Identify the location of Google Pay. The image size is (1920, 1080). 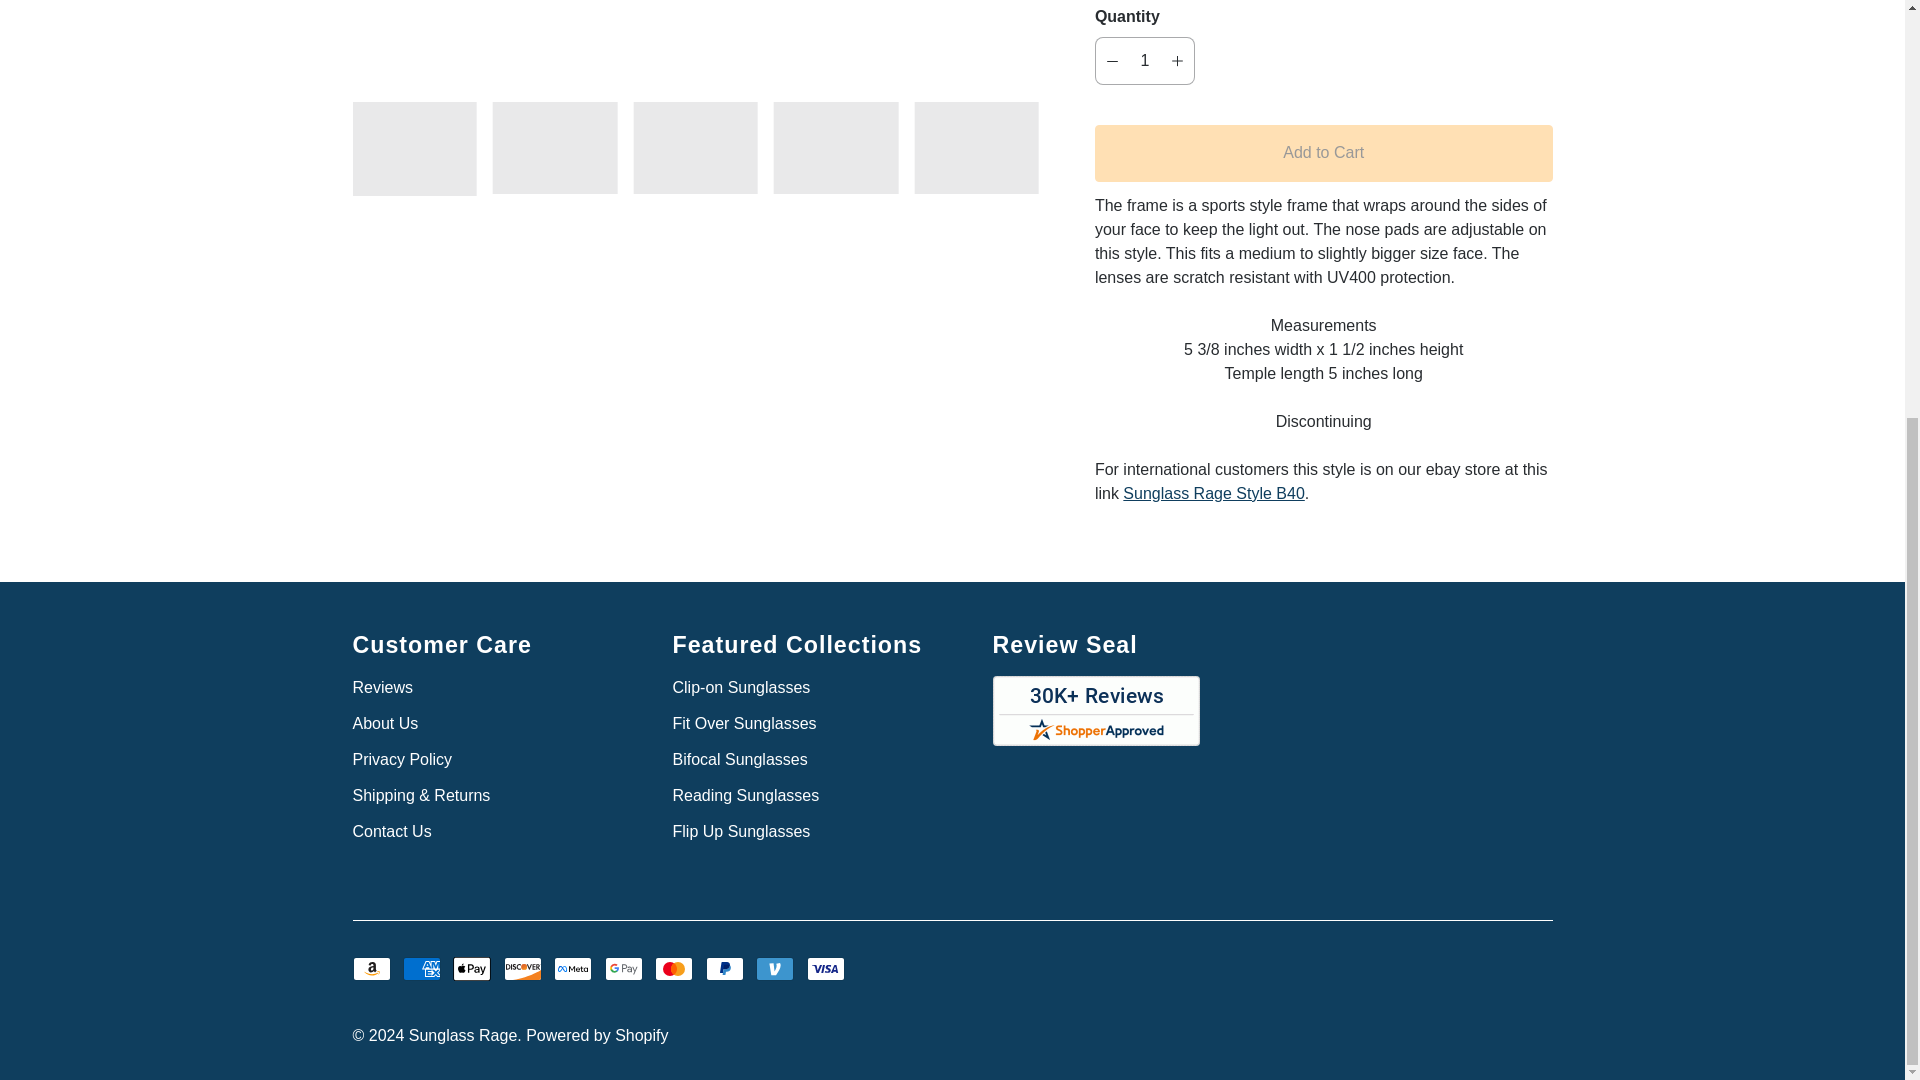
(624, 968).